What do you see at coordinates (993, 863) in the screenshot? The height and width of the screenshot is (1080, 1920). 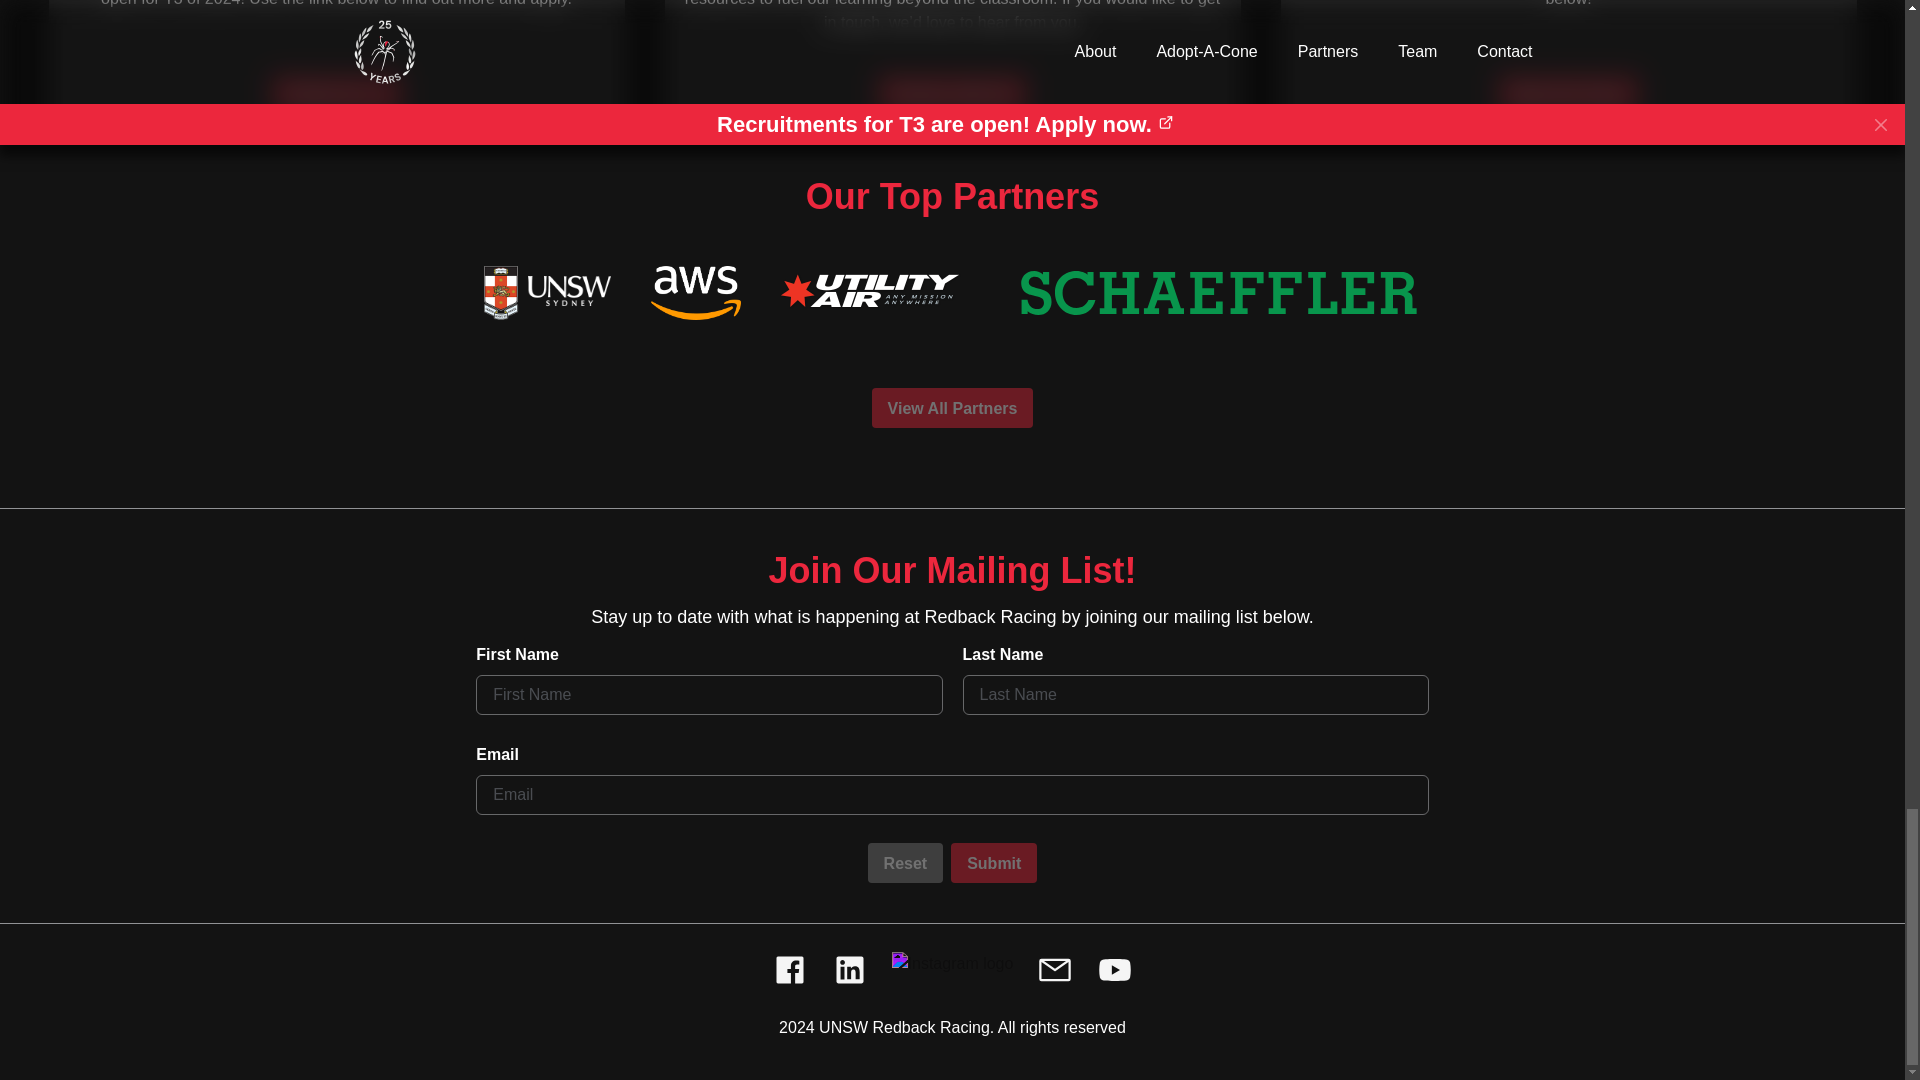 I see `Submit` at bounding box center [993, 863].